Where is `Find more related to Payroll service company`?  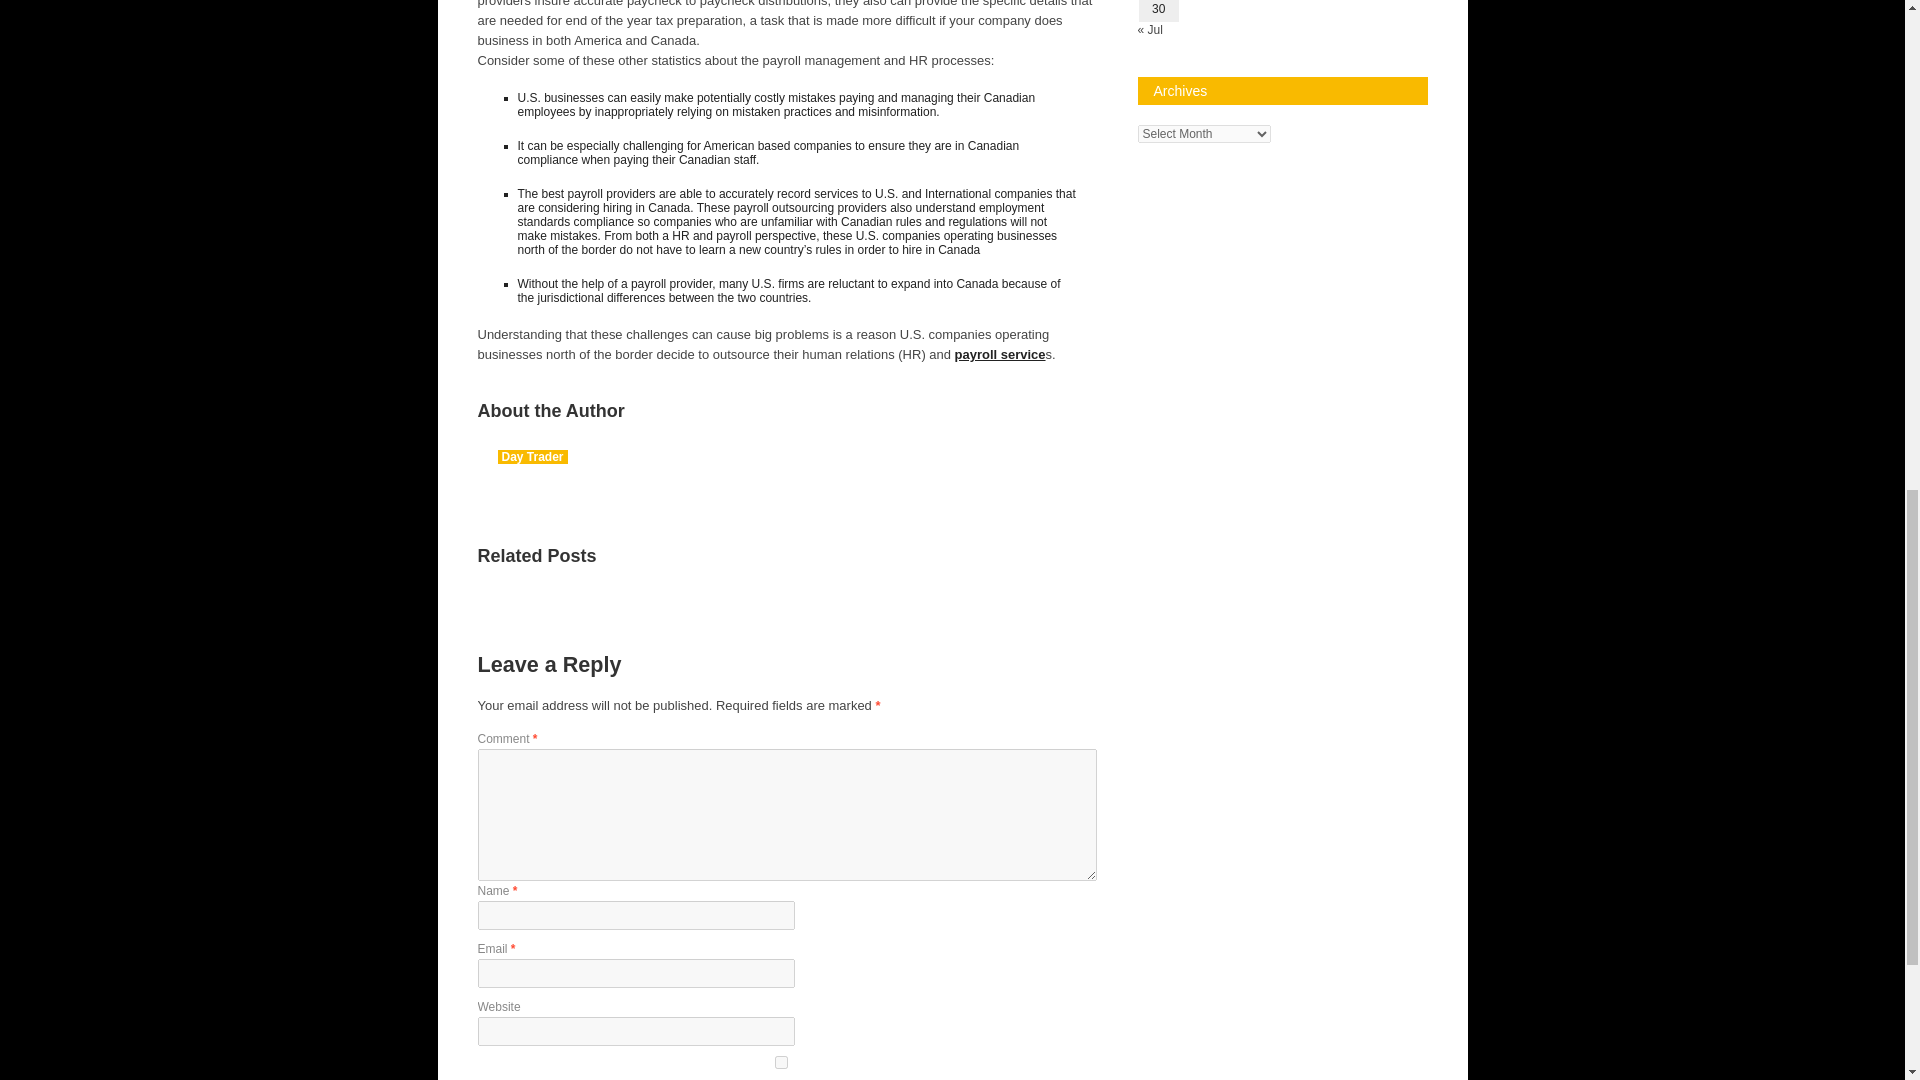
Find more related to Payroll service company is located at coordinates (1000, 354).